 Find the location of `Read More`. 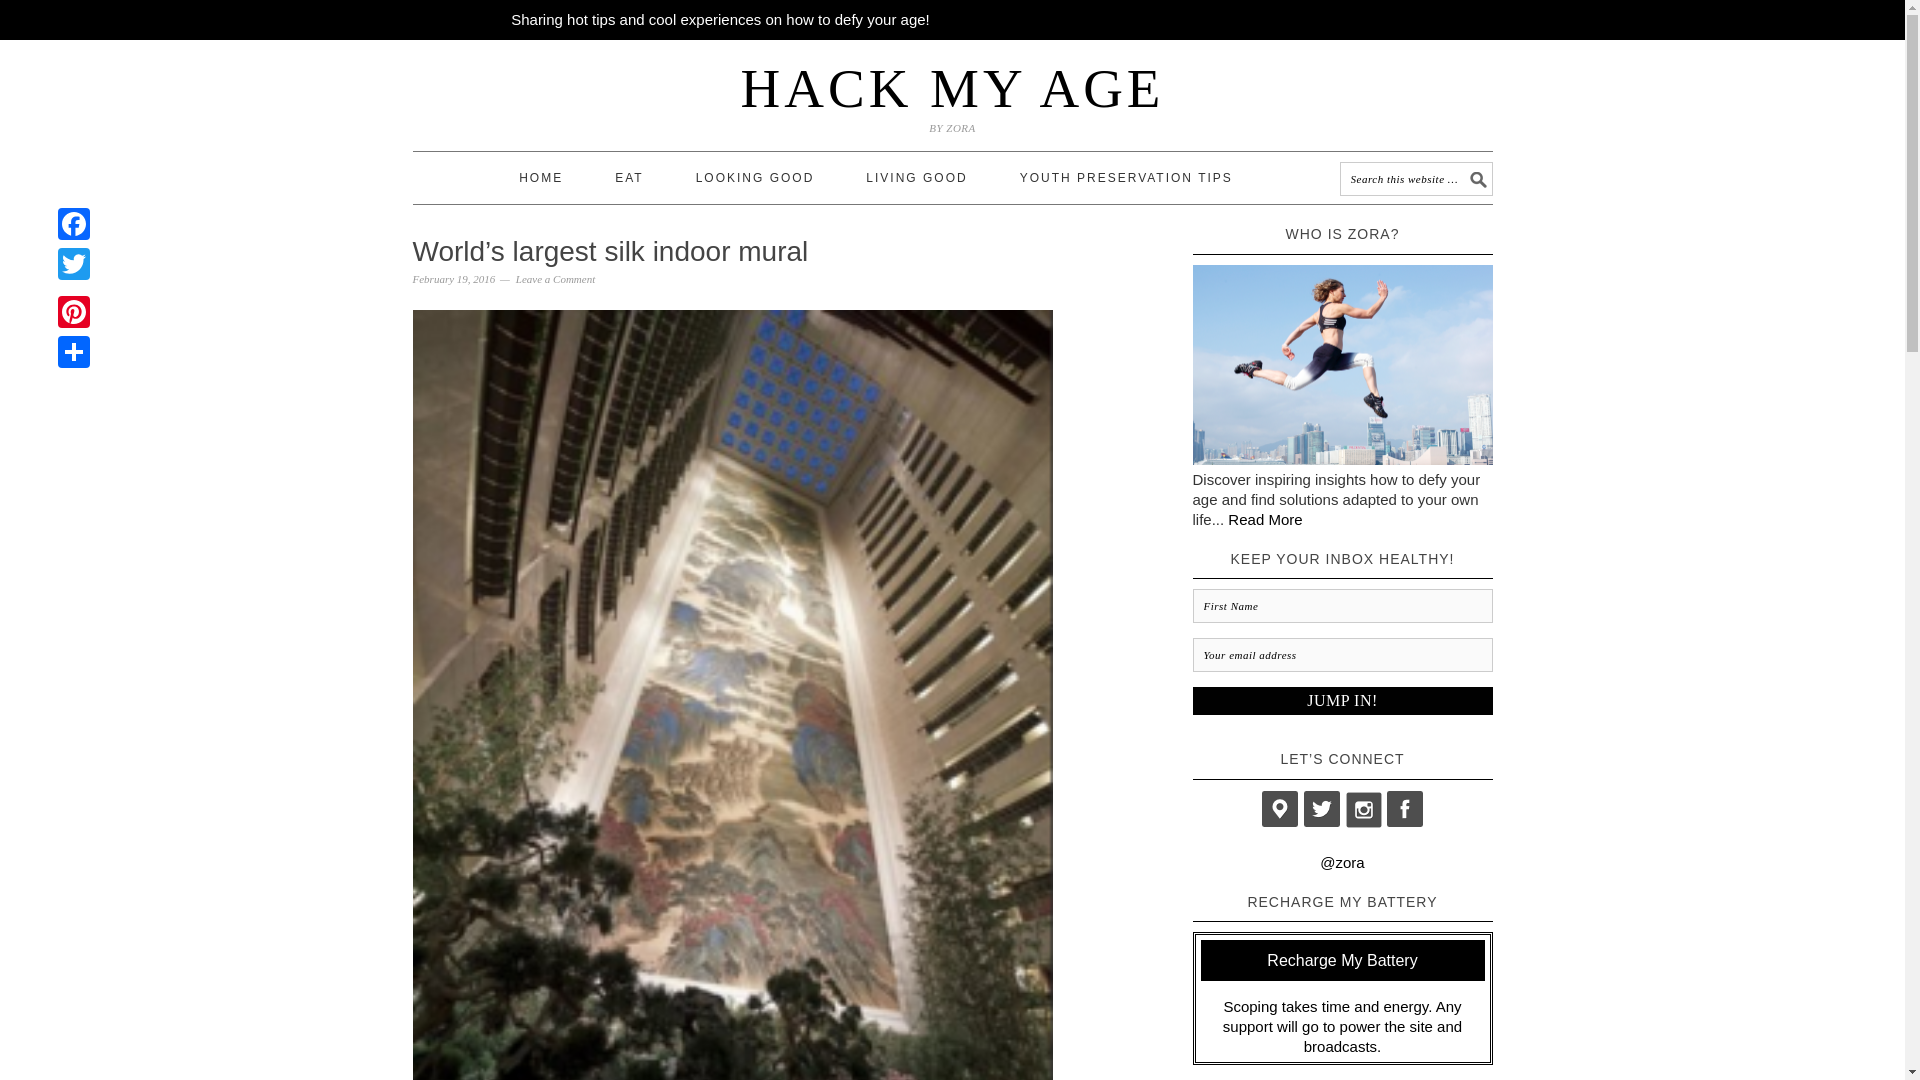

Read More is located at coordinates (1264, 519).